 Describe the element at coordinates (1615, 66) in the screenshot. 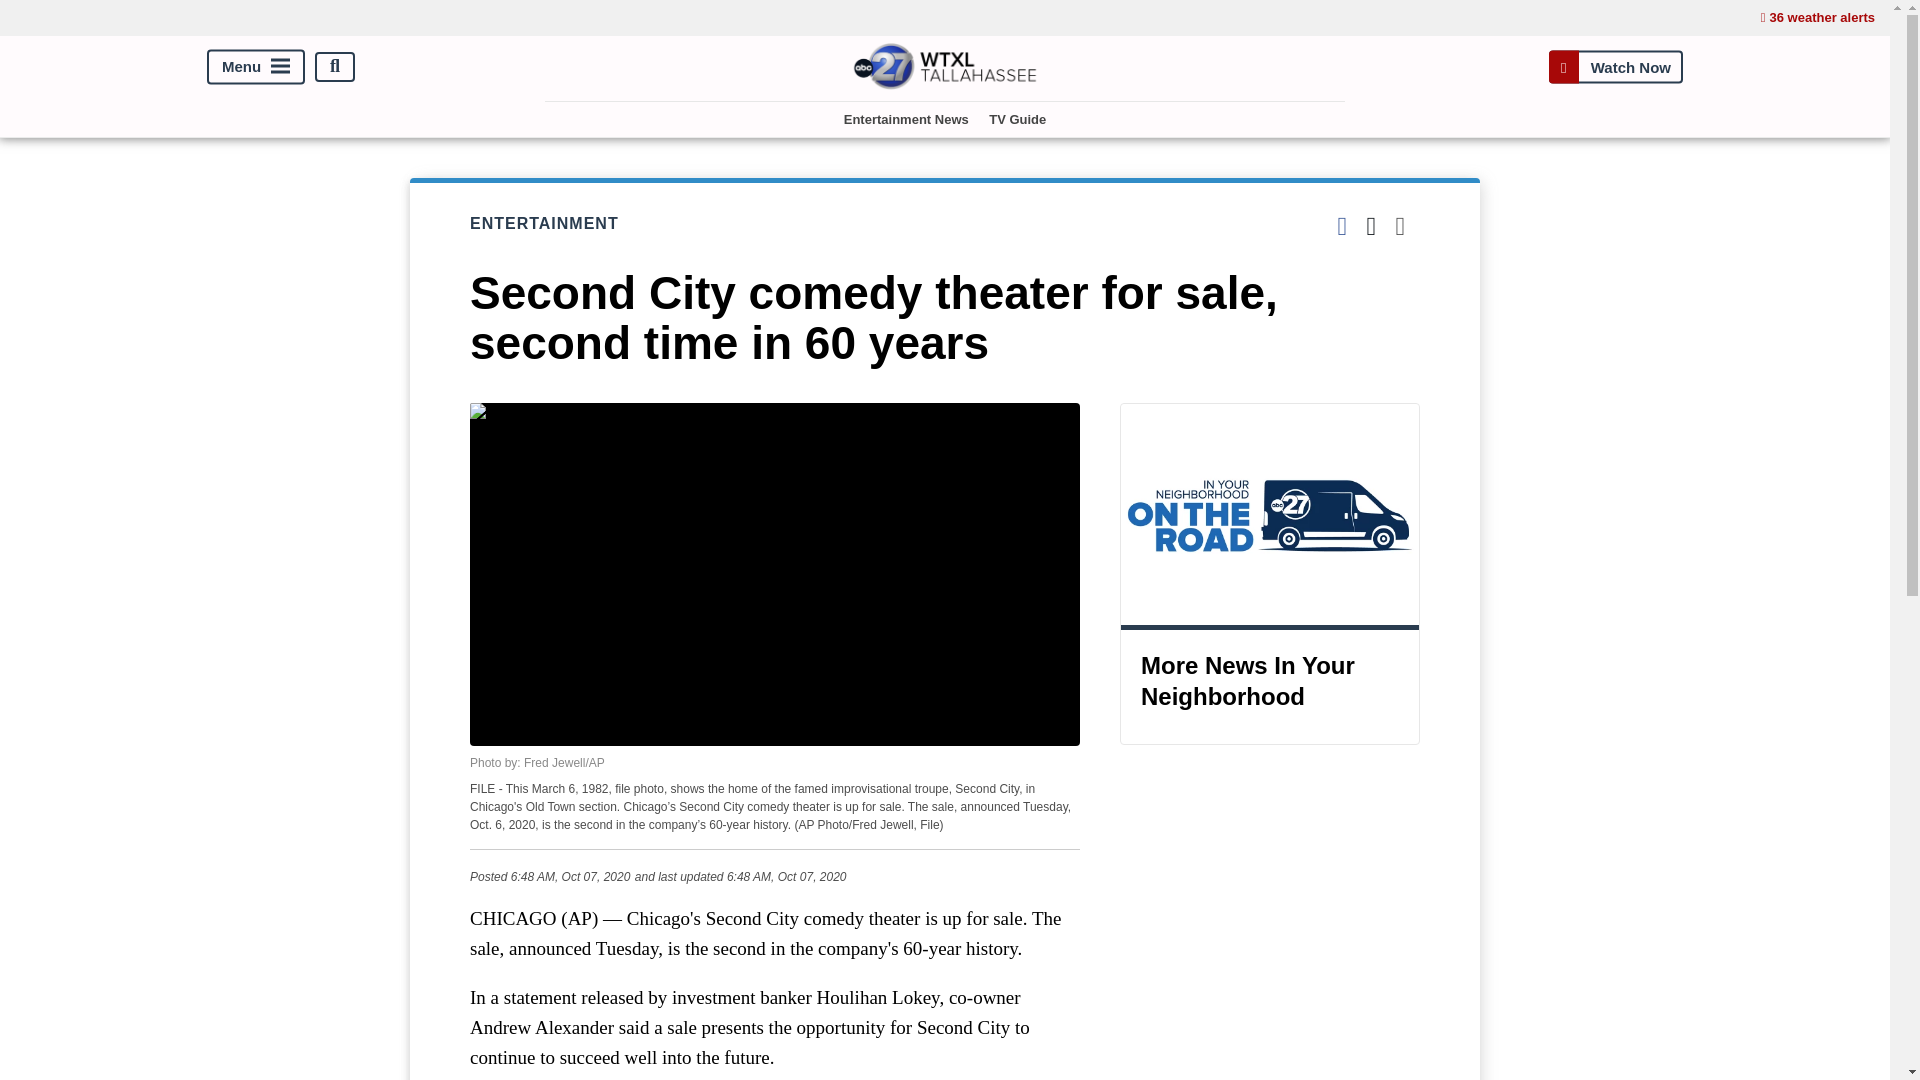

I see `Watch Now` at that location.